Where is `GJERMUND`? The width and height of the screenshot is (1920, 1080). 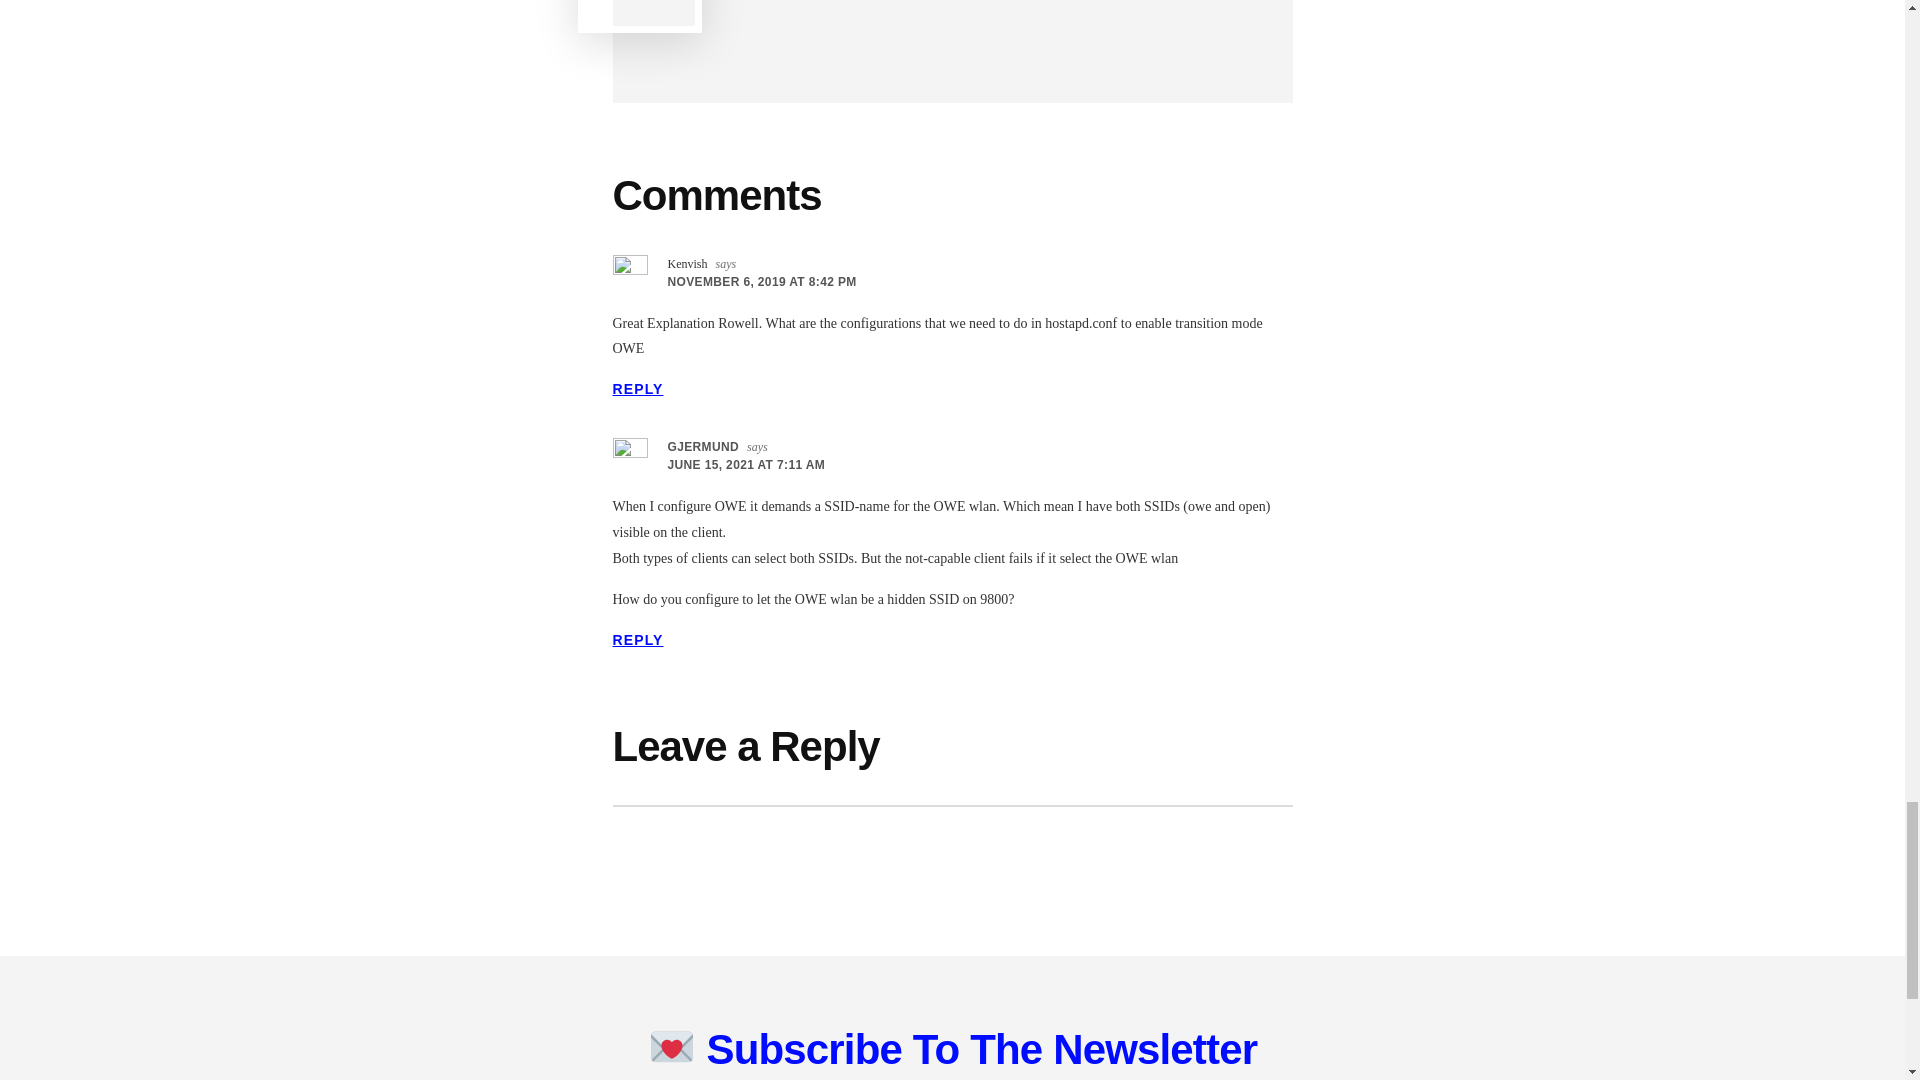 GJERMUND is located at coordinates (704, 446).